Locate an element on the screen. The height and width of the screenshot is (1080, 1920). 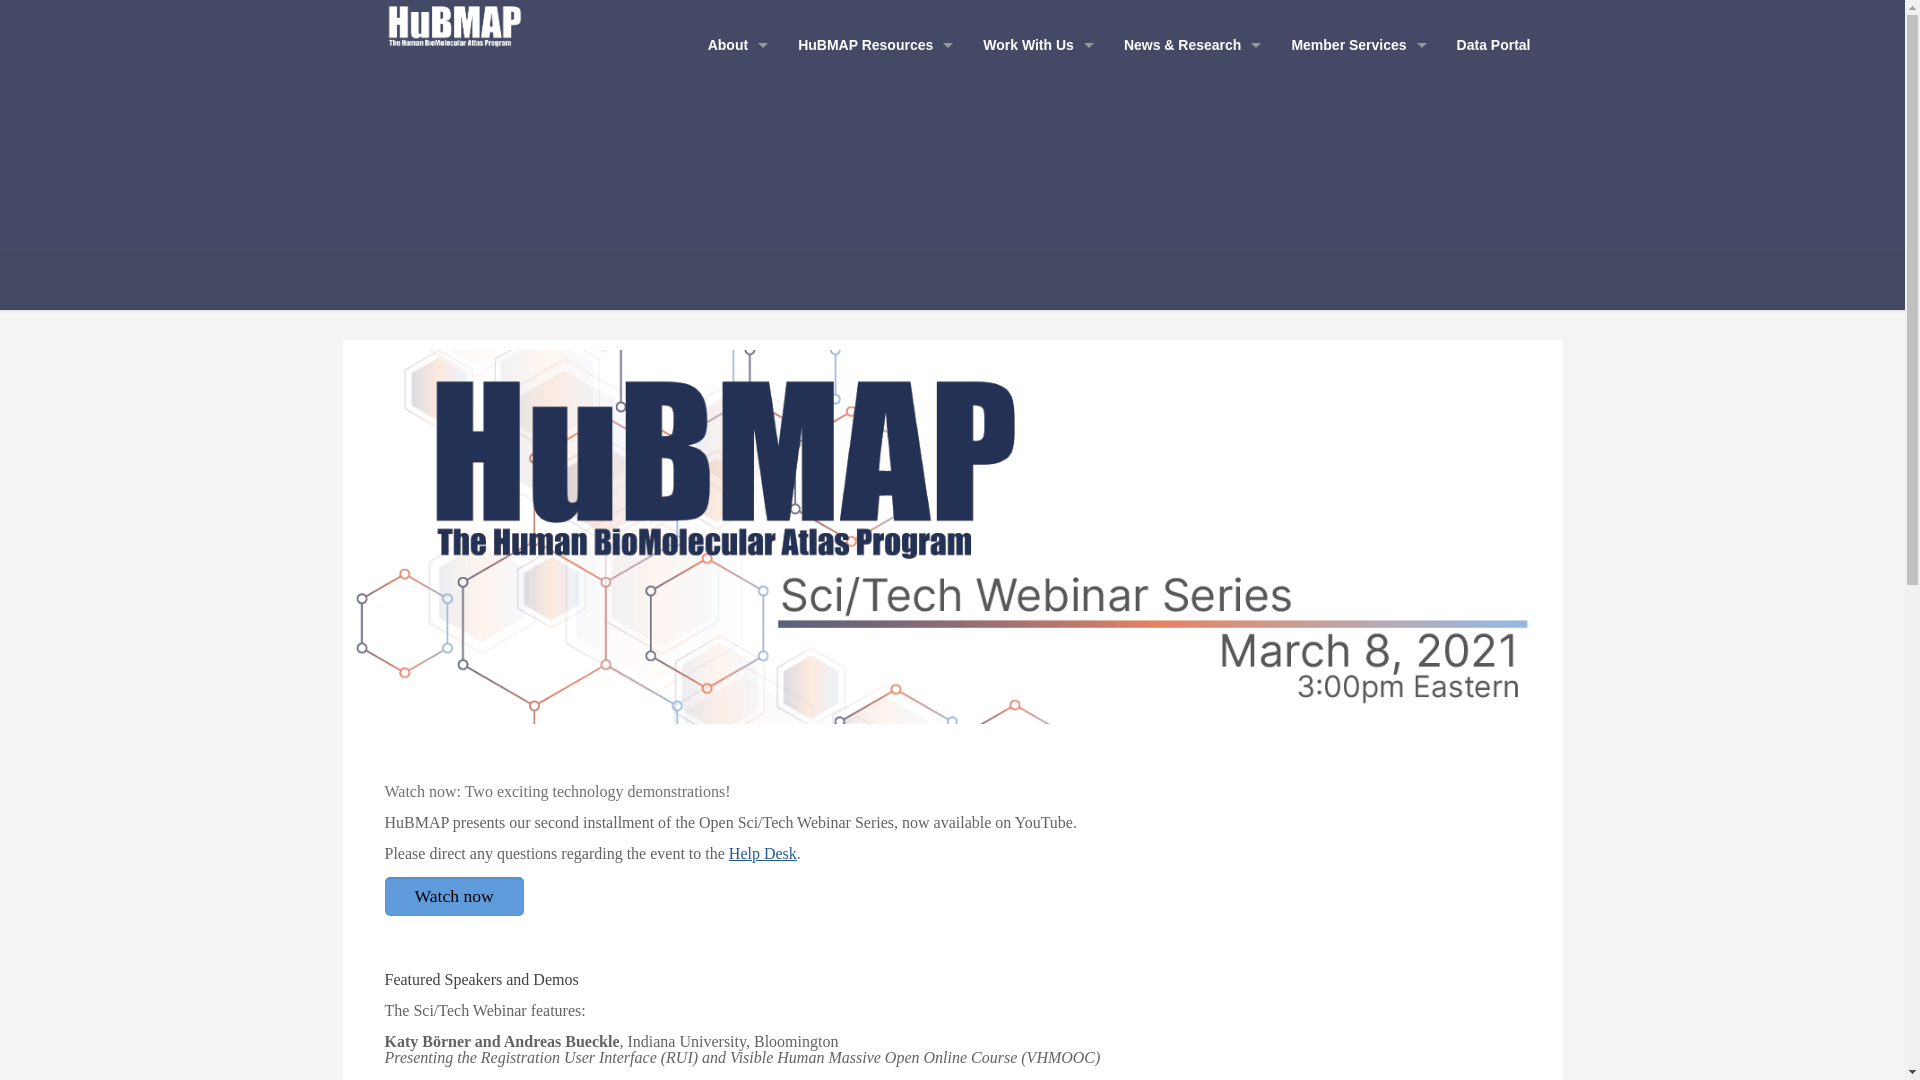
Help Desk is located at coordinates (762, 852).